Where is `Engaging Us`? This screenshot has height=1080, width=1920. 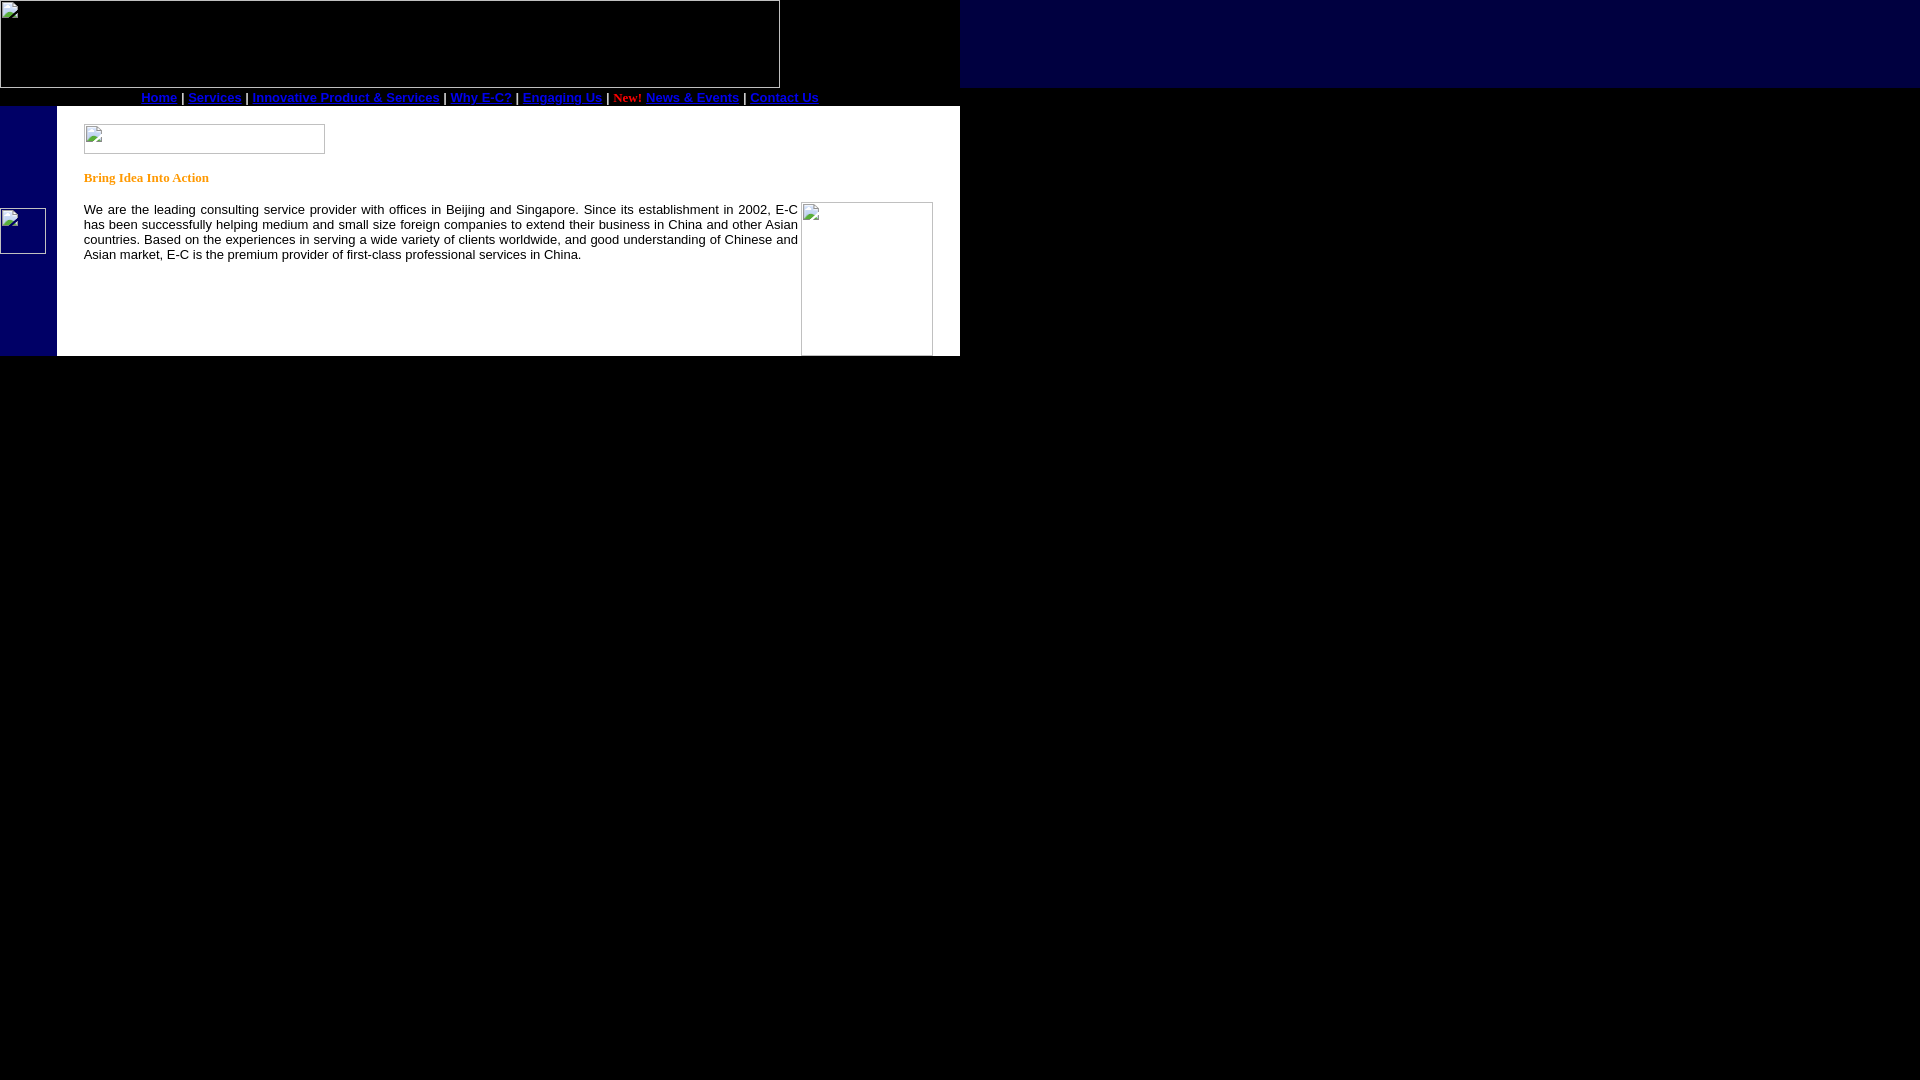
Engaging Us is located at coordinates (562, 96).